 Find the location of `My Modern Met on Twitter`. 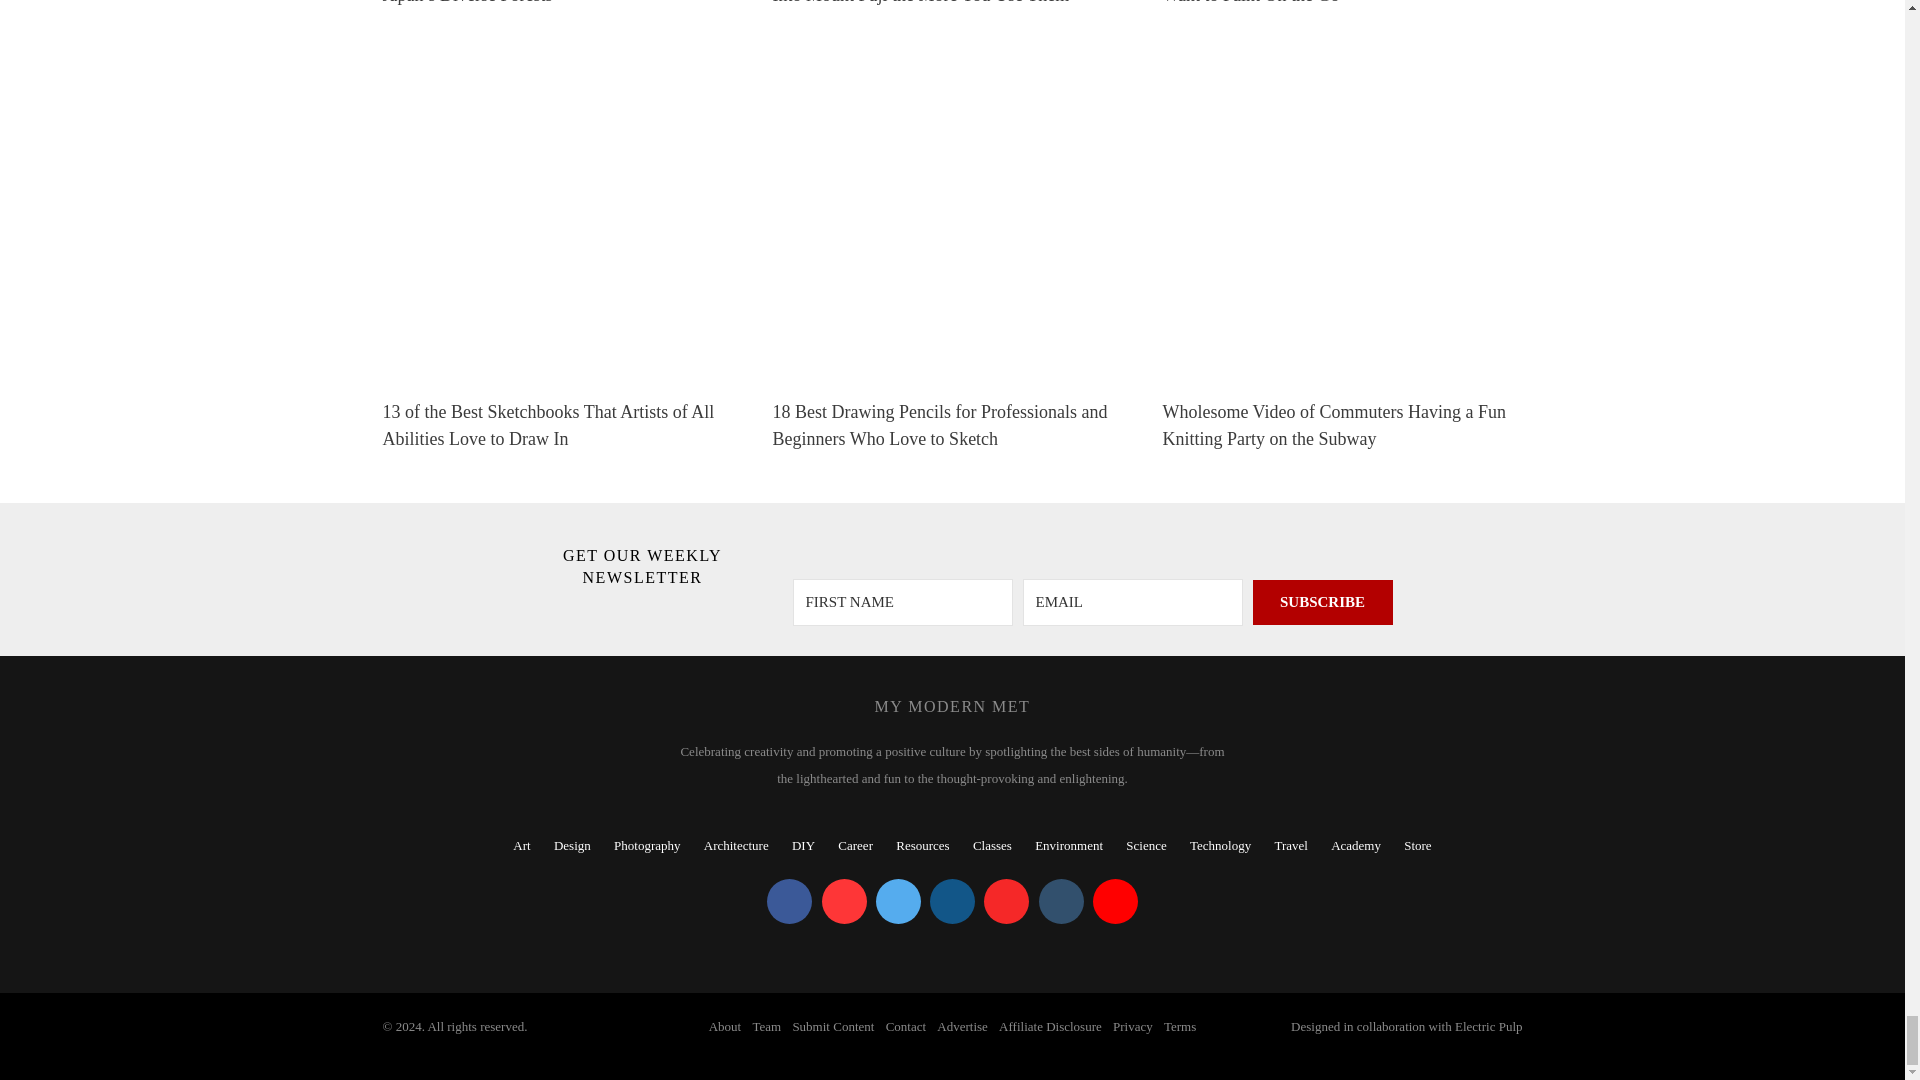

My Modern Met on Twitter is located at coordinates (898, 902).